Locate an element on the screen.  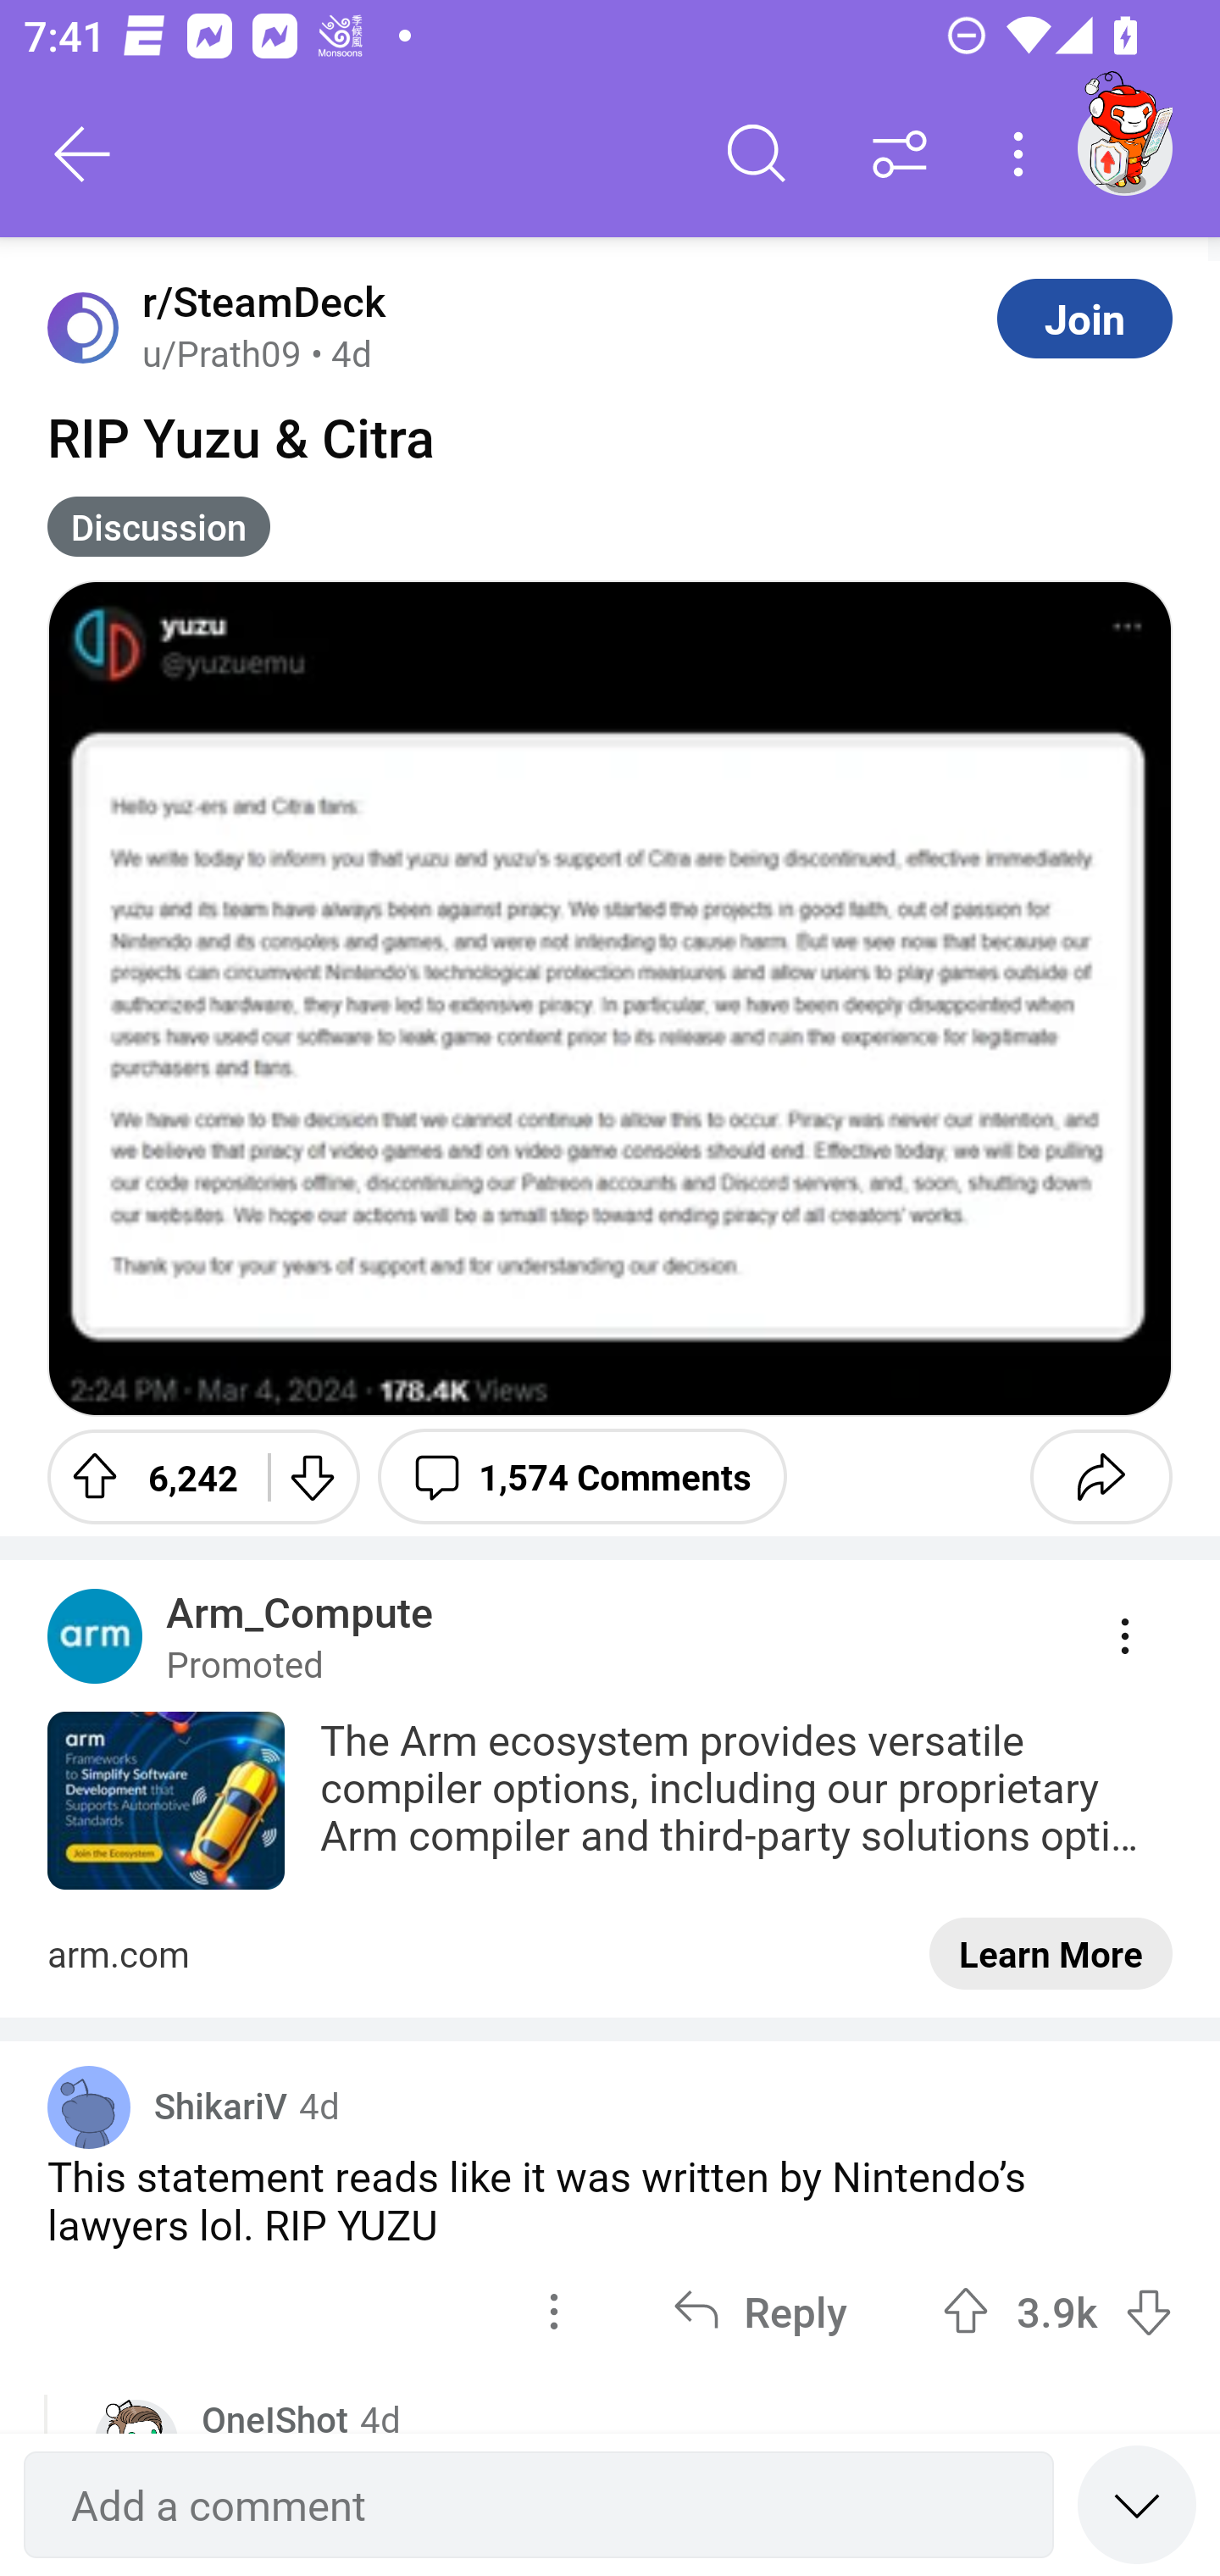
More options is located at coordinates (1023, 154).